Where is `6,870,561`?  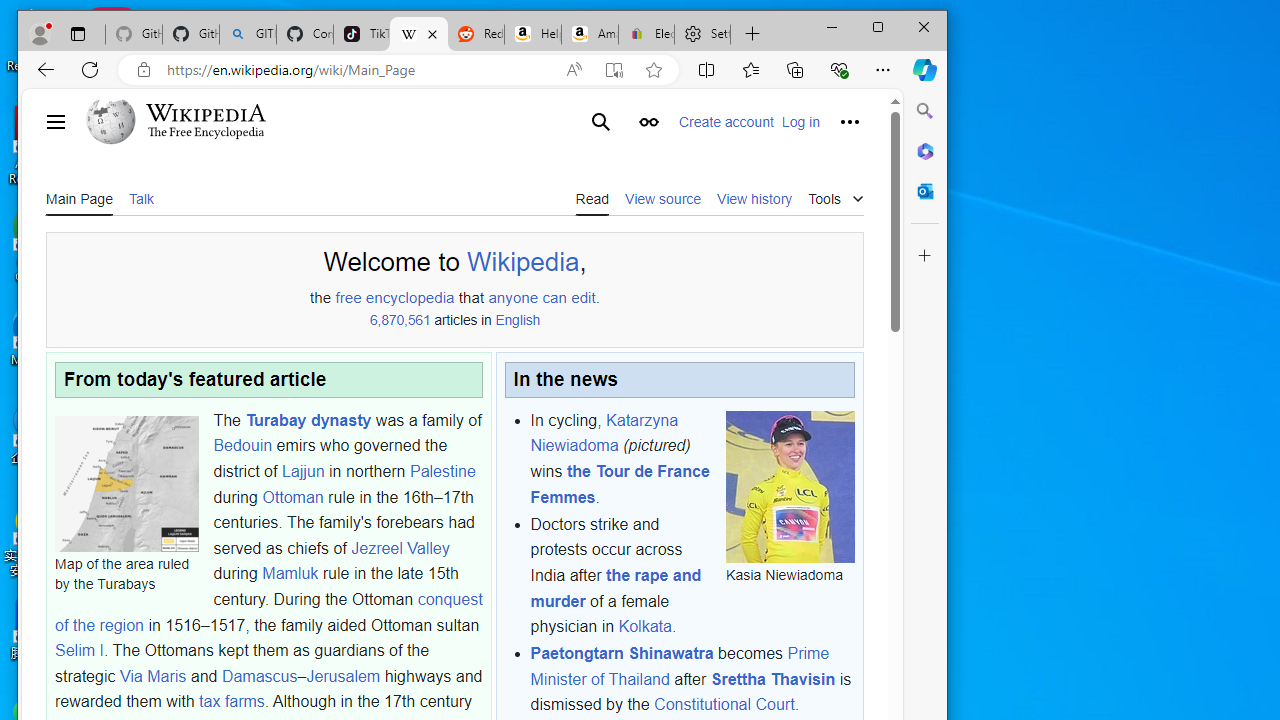 6,870,561 is located at coordinates (400, 321).